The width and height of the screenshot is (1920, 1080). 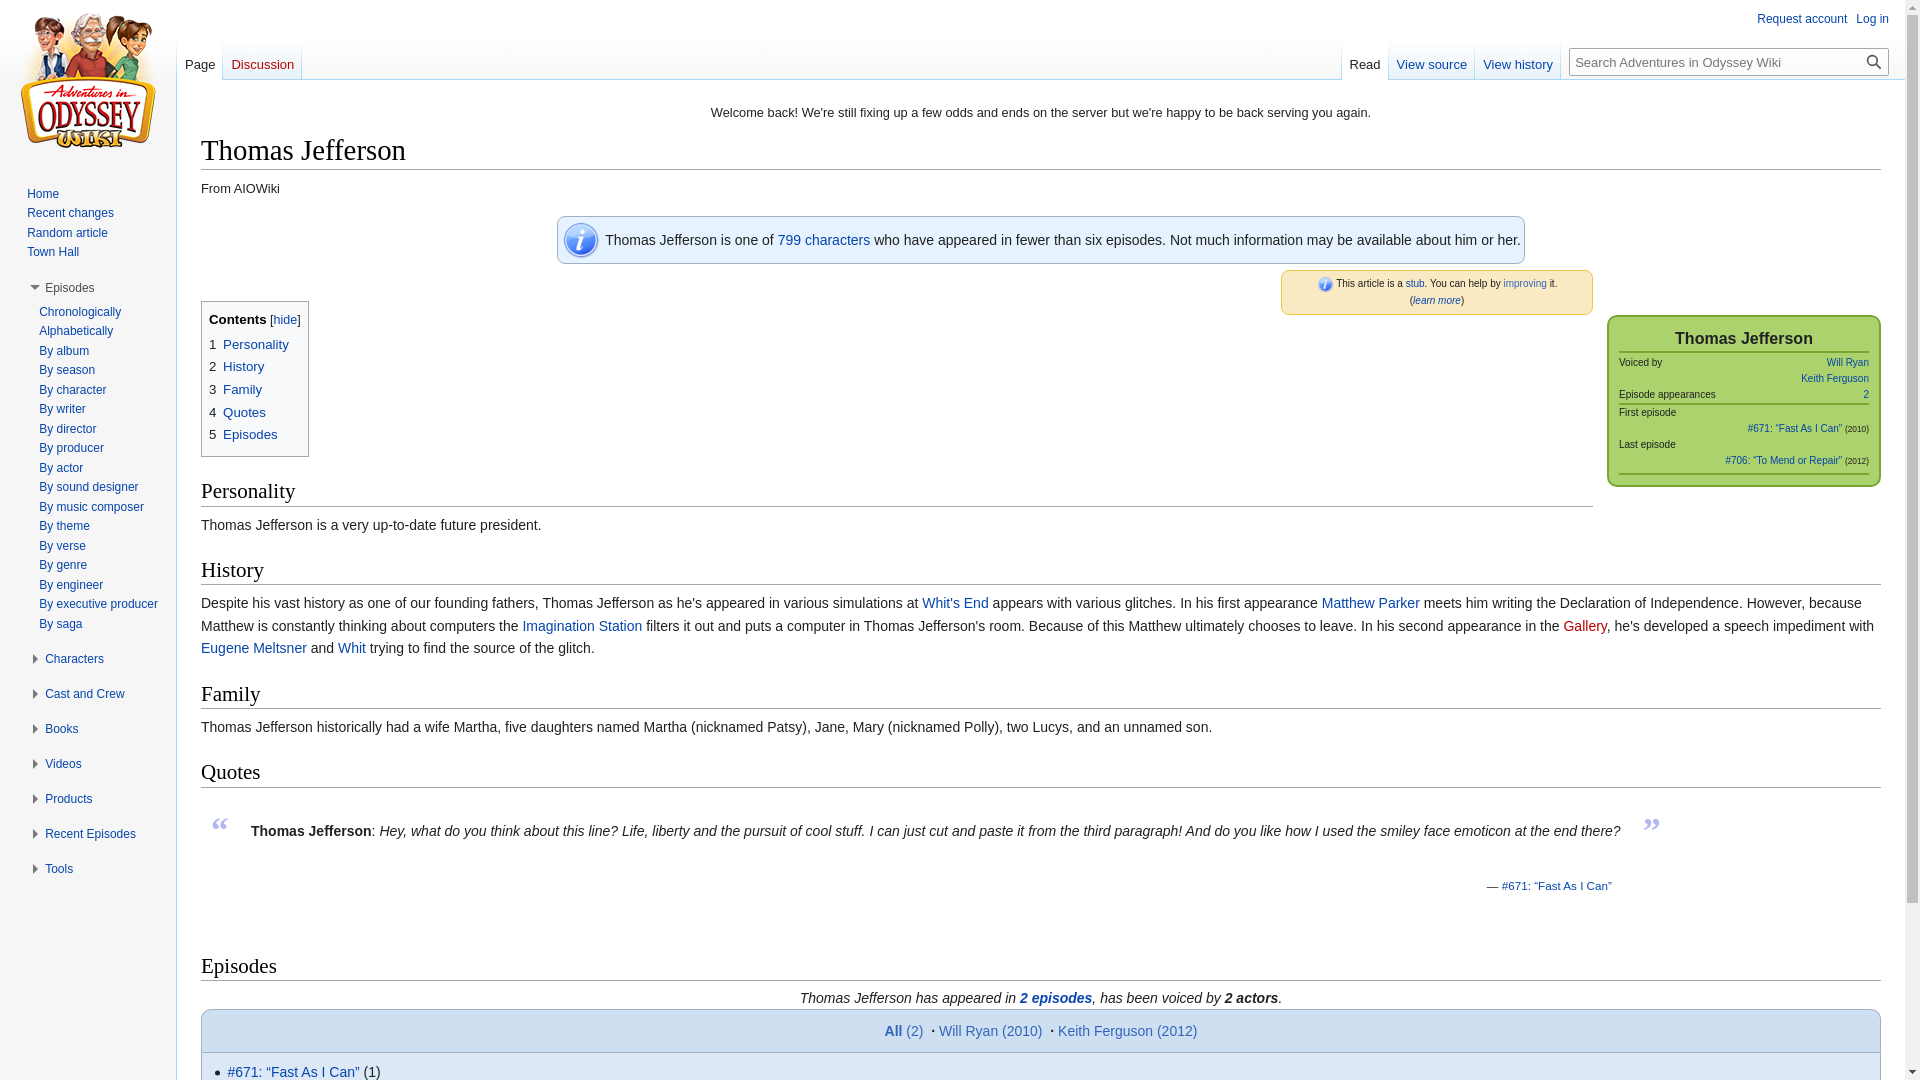 What do you see at coordinates (1584, 625) in the screenshot?
I see `Gallery` at bounding box center [1584, 625].